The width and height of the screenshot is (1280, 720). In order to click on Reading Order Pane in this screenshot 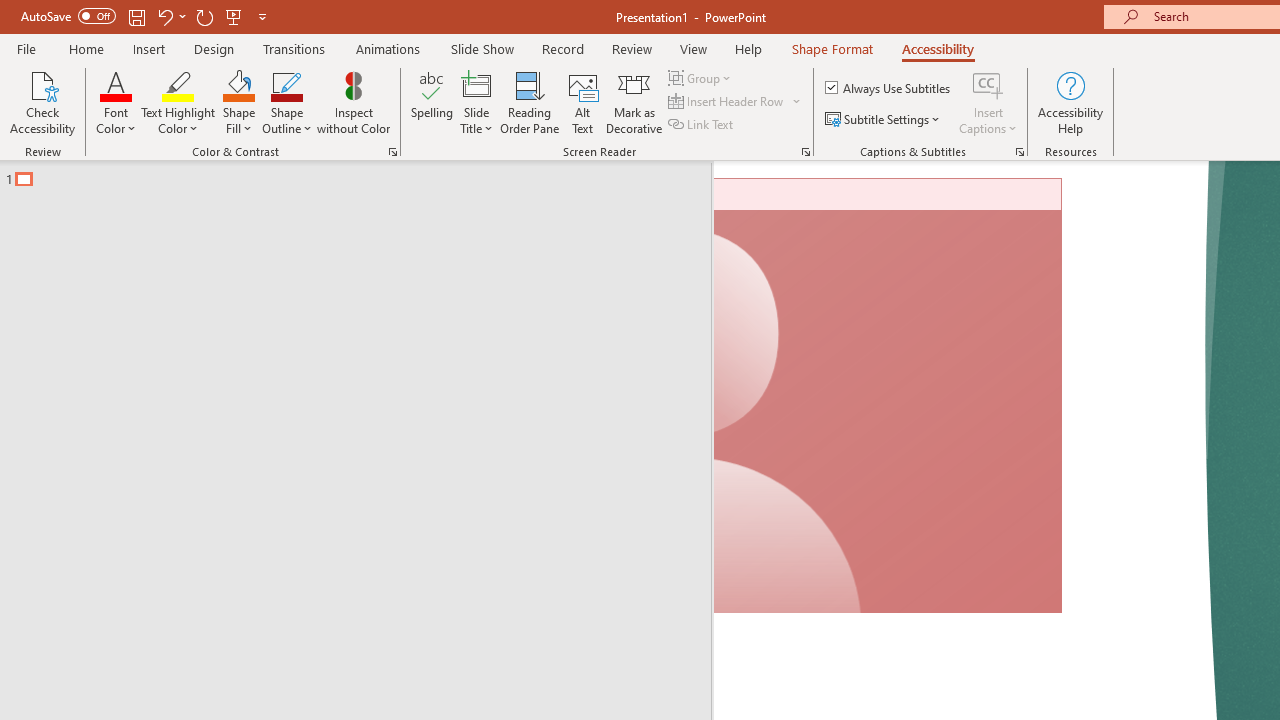, I will do `click(529, 102)`.